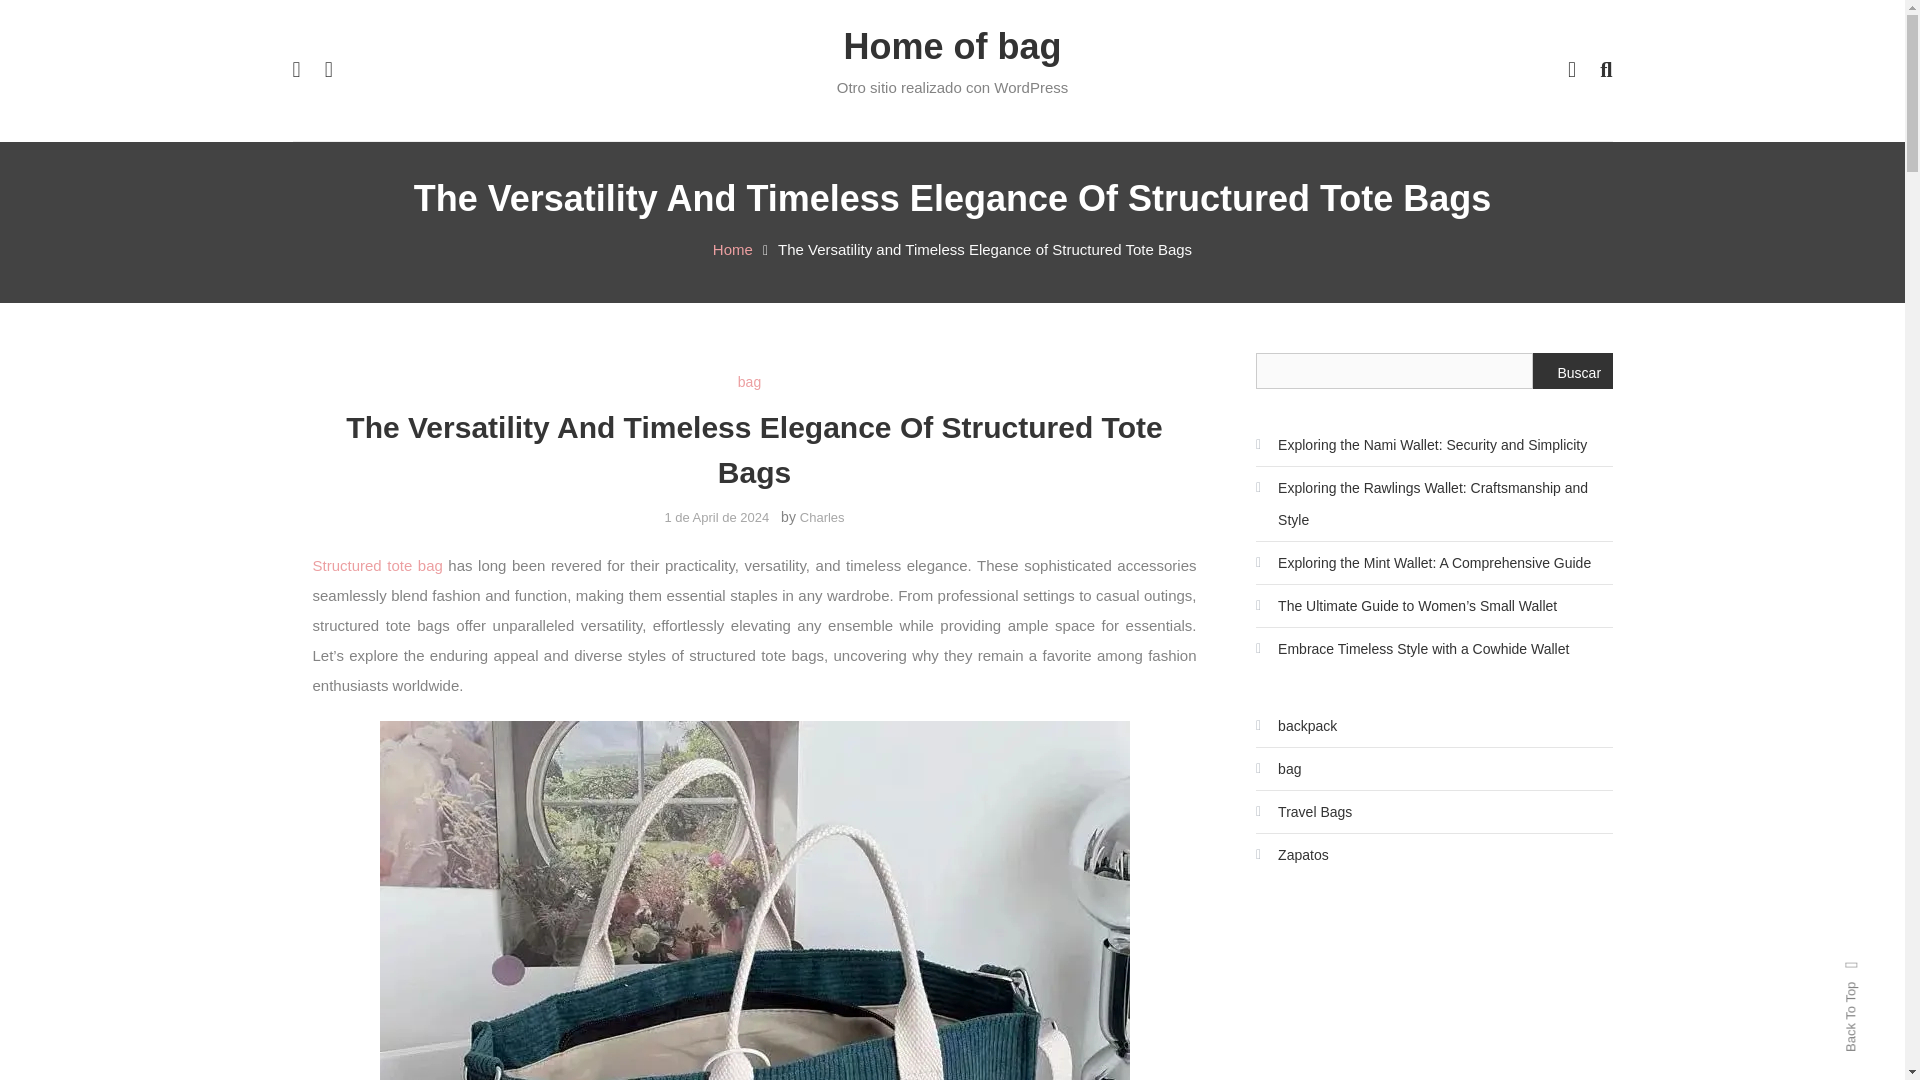 The height and width of the screenshot is (1080, 1920). What do you see at coordinates (376, 565) in the screenshot?
I see `Structured tote bag` at bounding box center [376, 565].